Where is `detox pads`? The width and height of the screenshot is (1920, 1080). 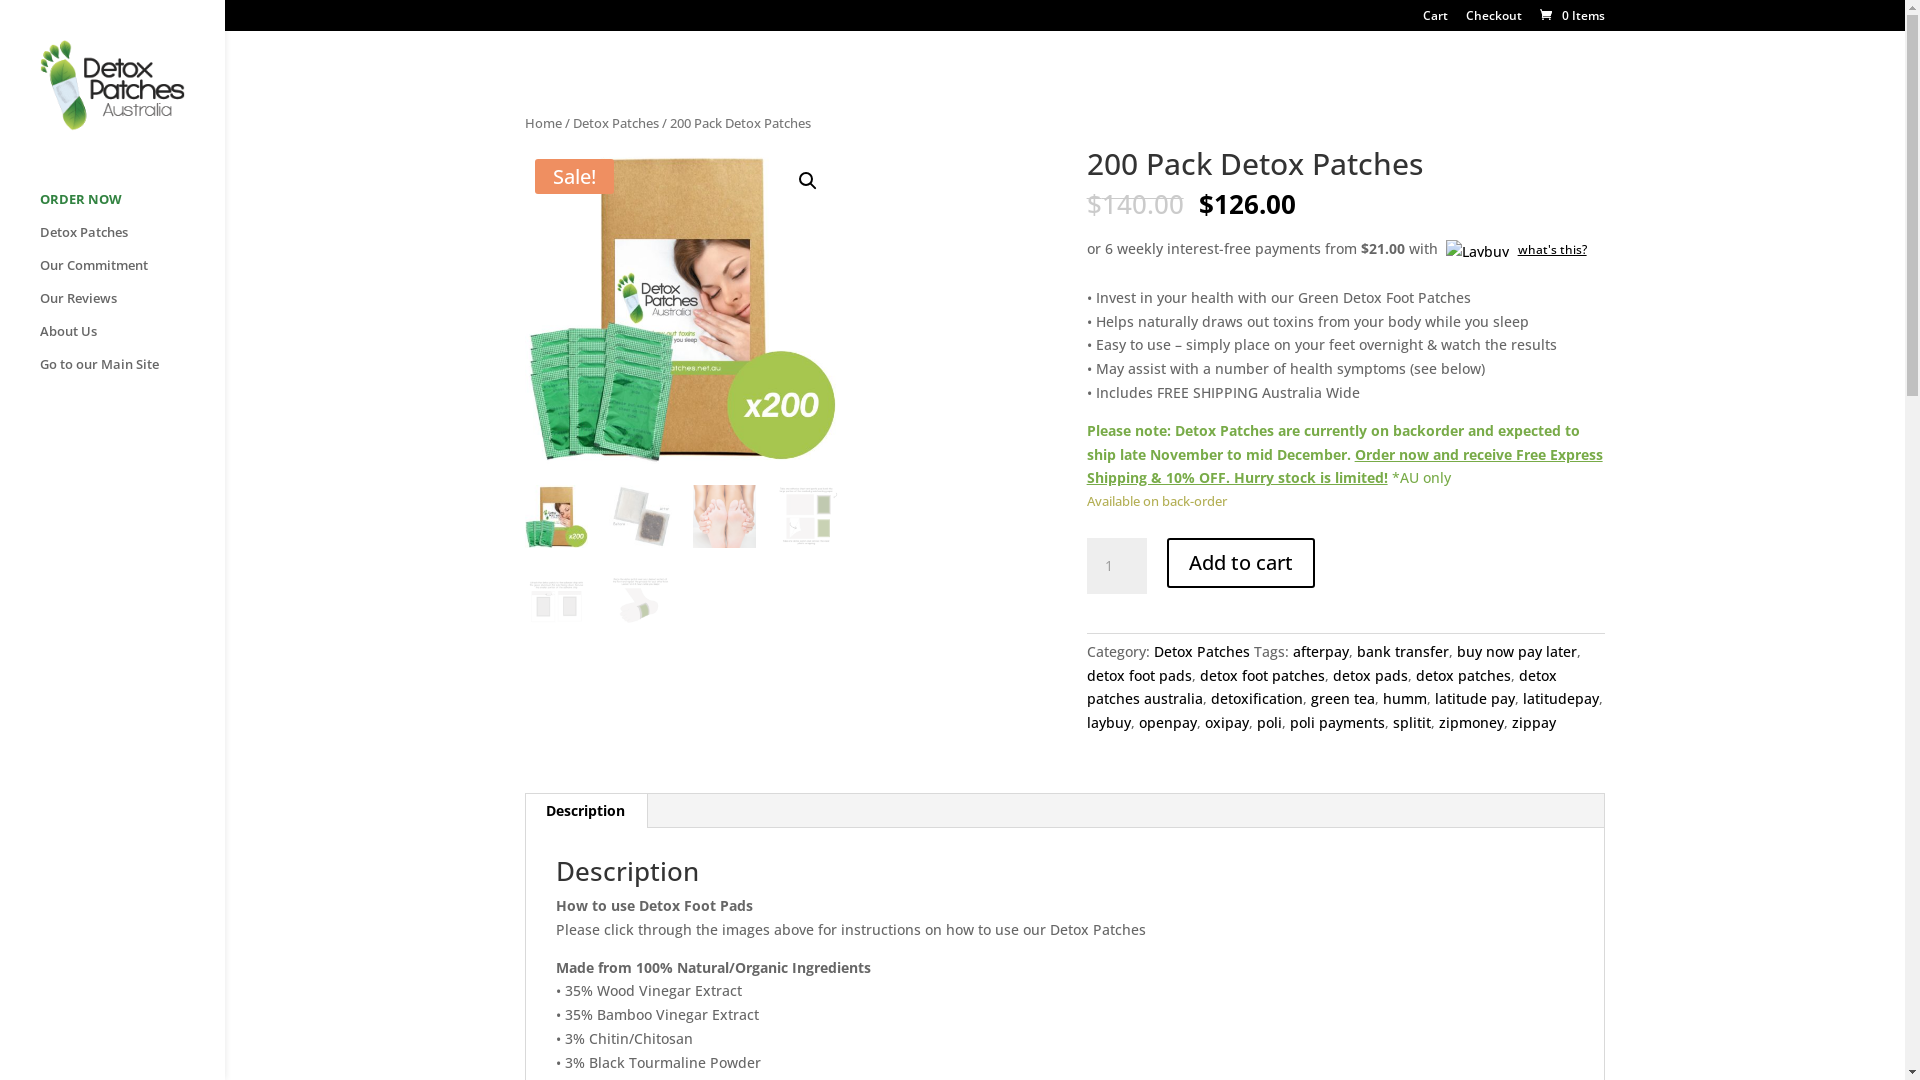 detox pads is located at coordinates (1370, 676).